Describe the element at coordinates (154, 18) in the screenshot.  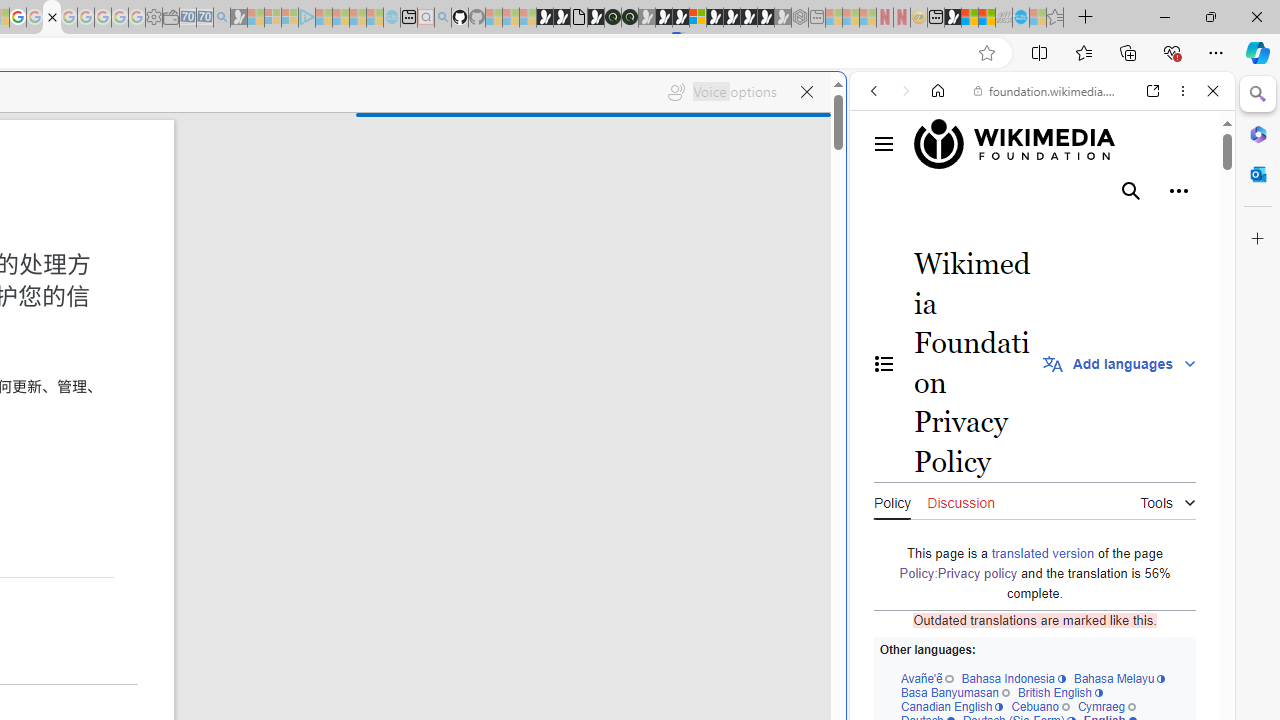
I see `Settings - Sleeping` at that location.